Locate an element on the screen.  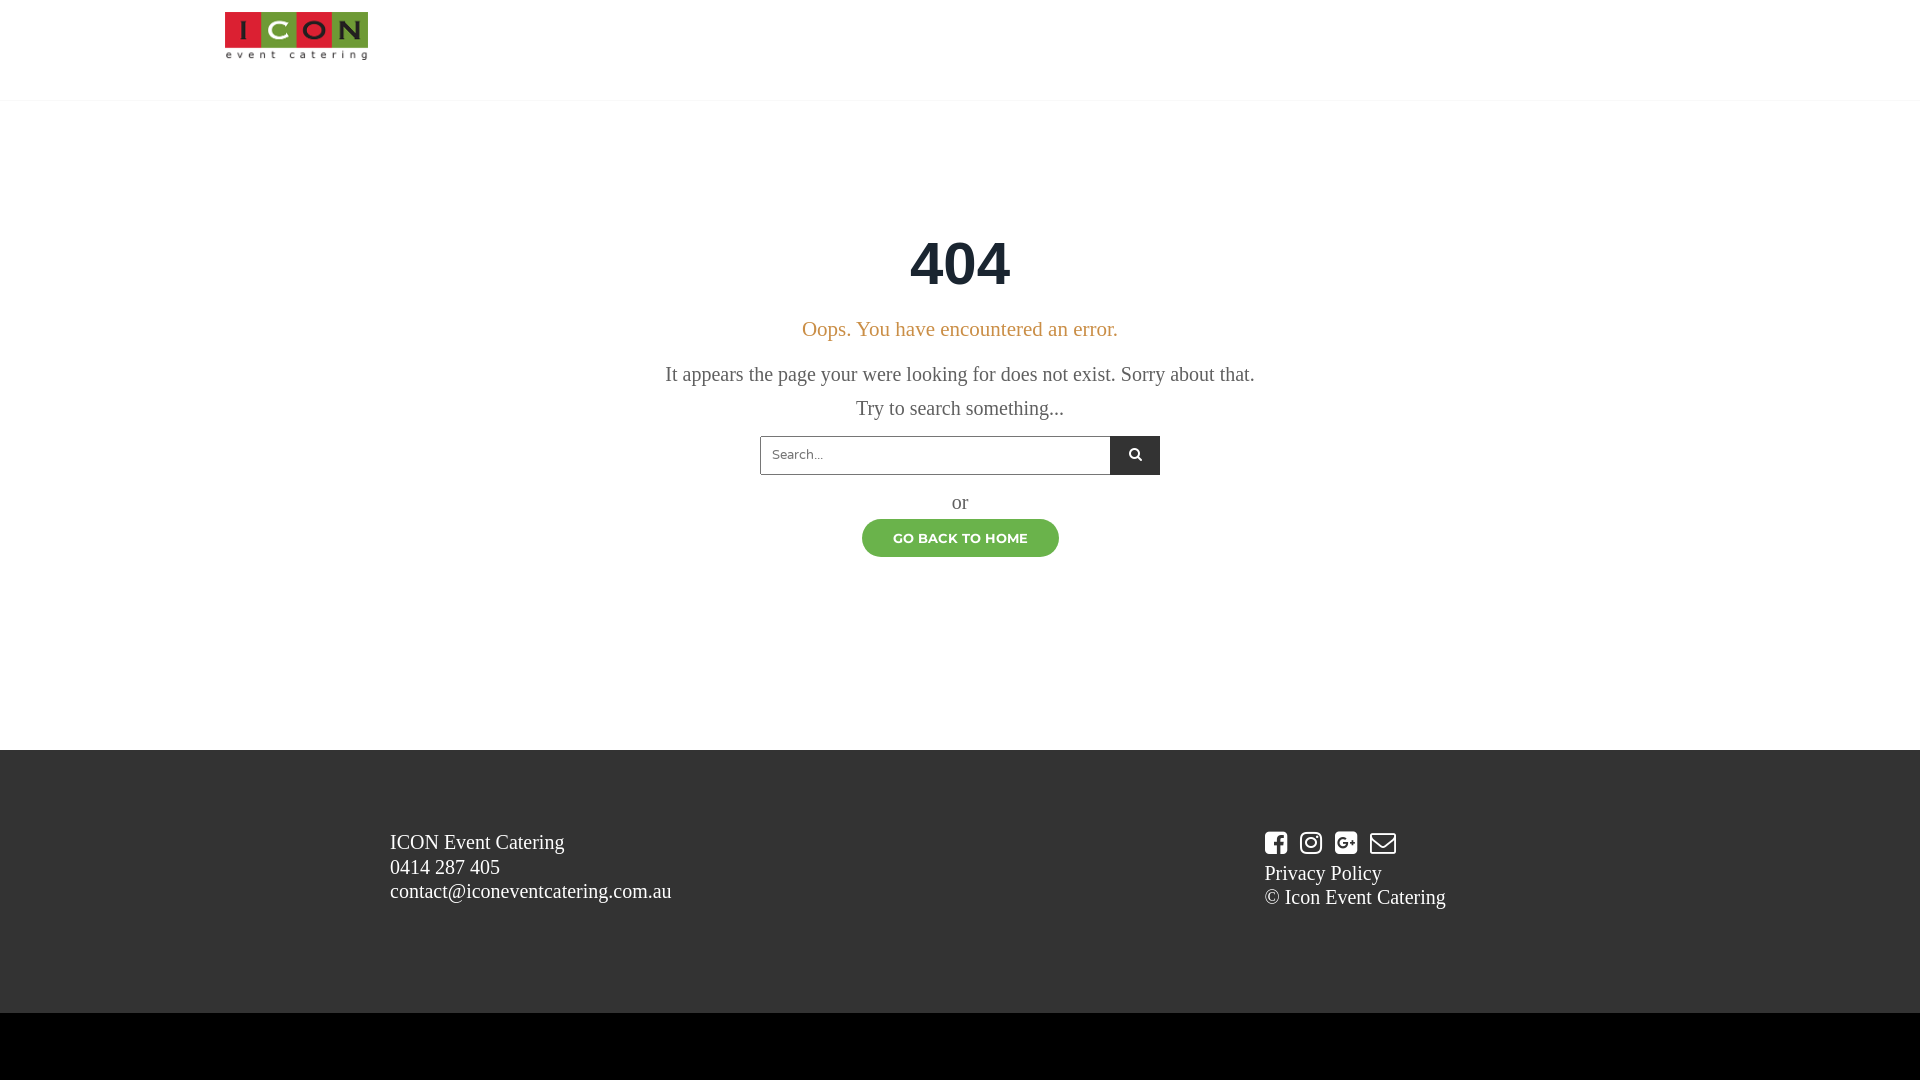
VENUES is located at coordinates (922, 38).